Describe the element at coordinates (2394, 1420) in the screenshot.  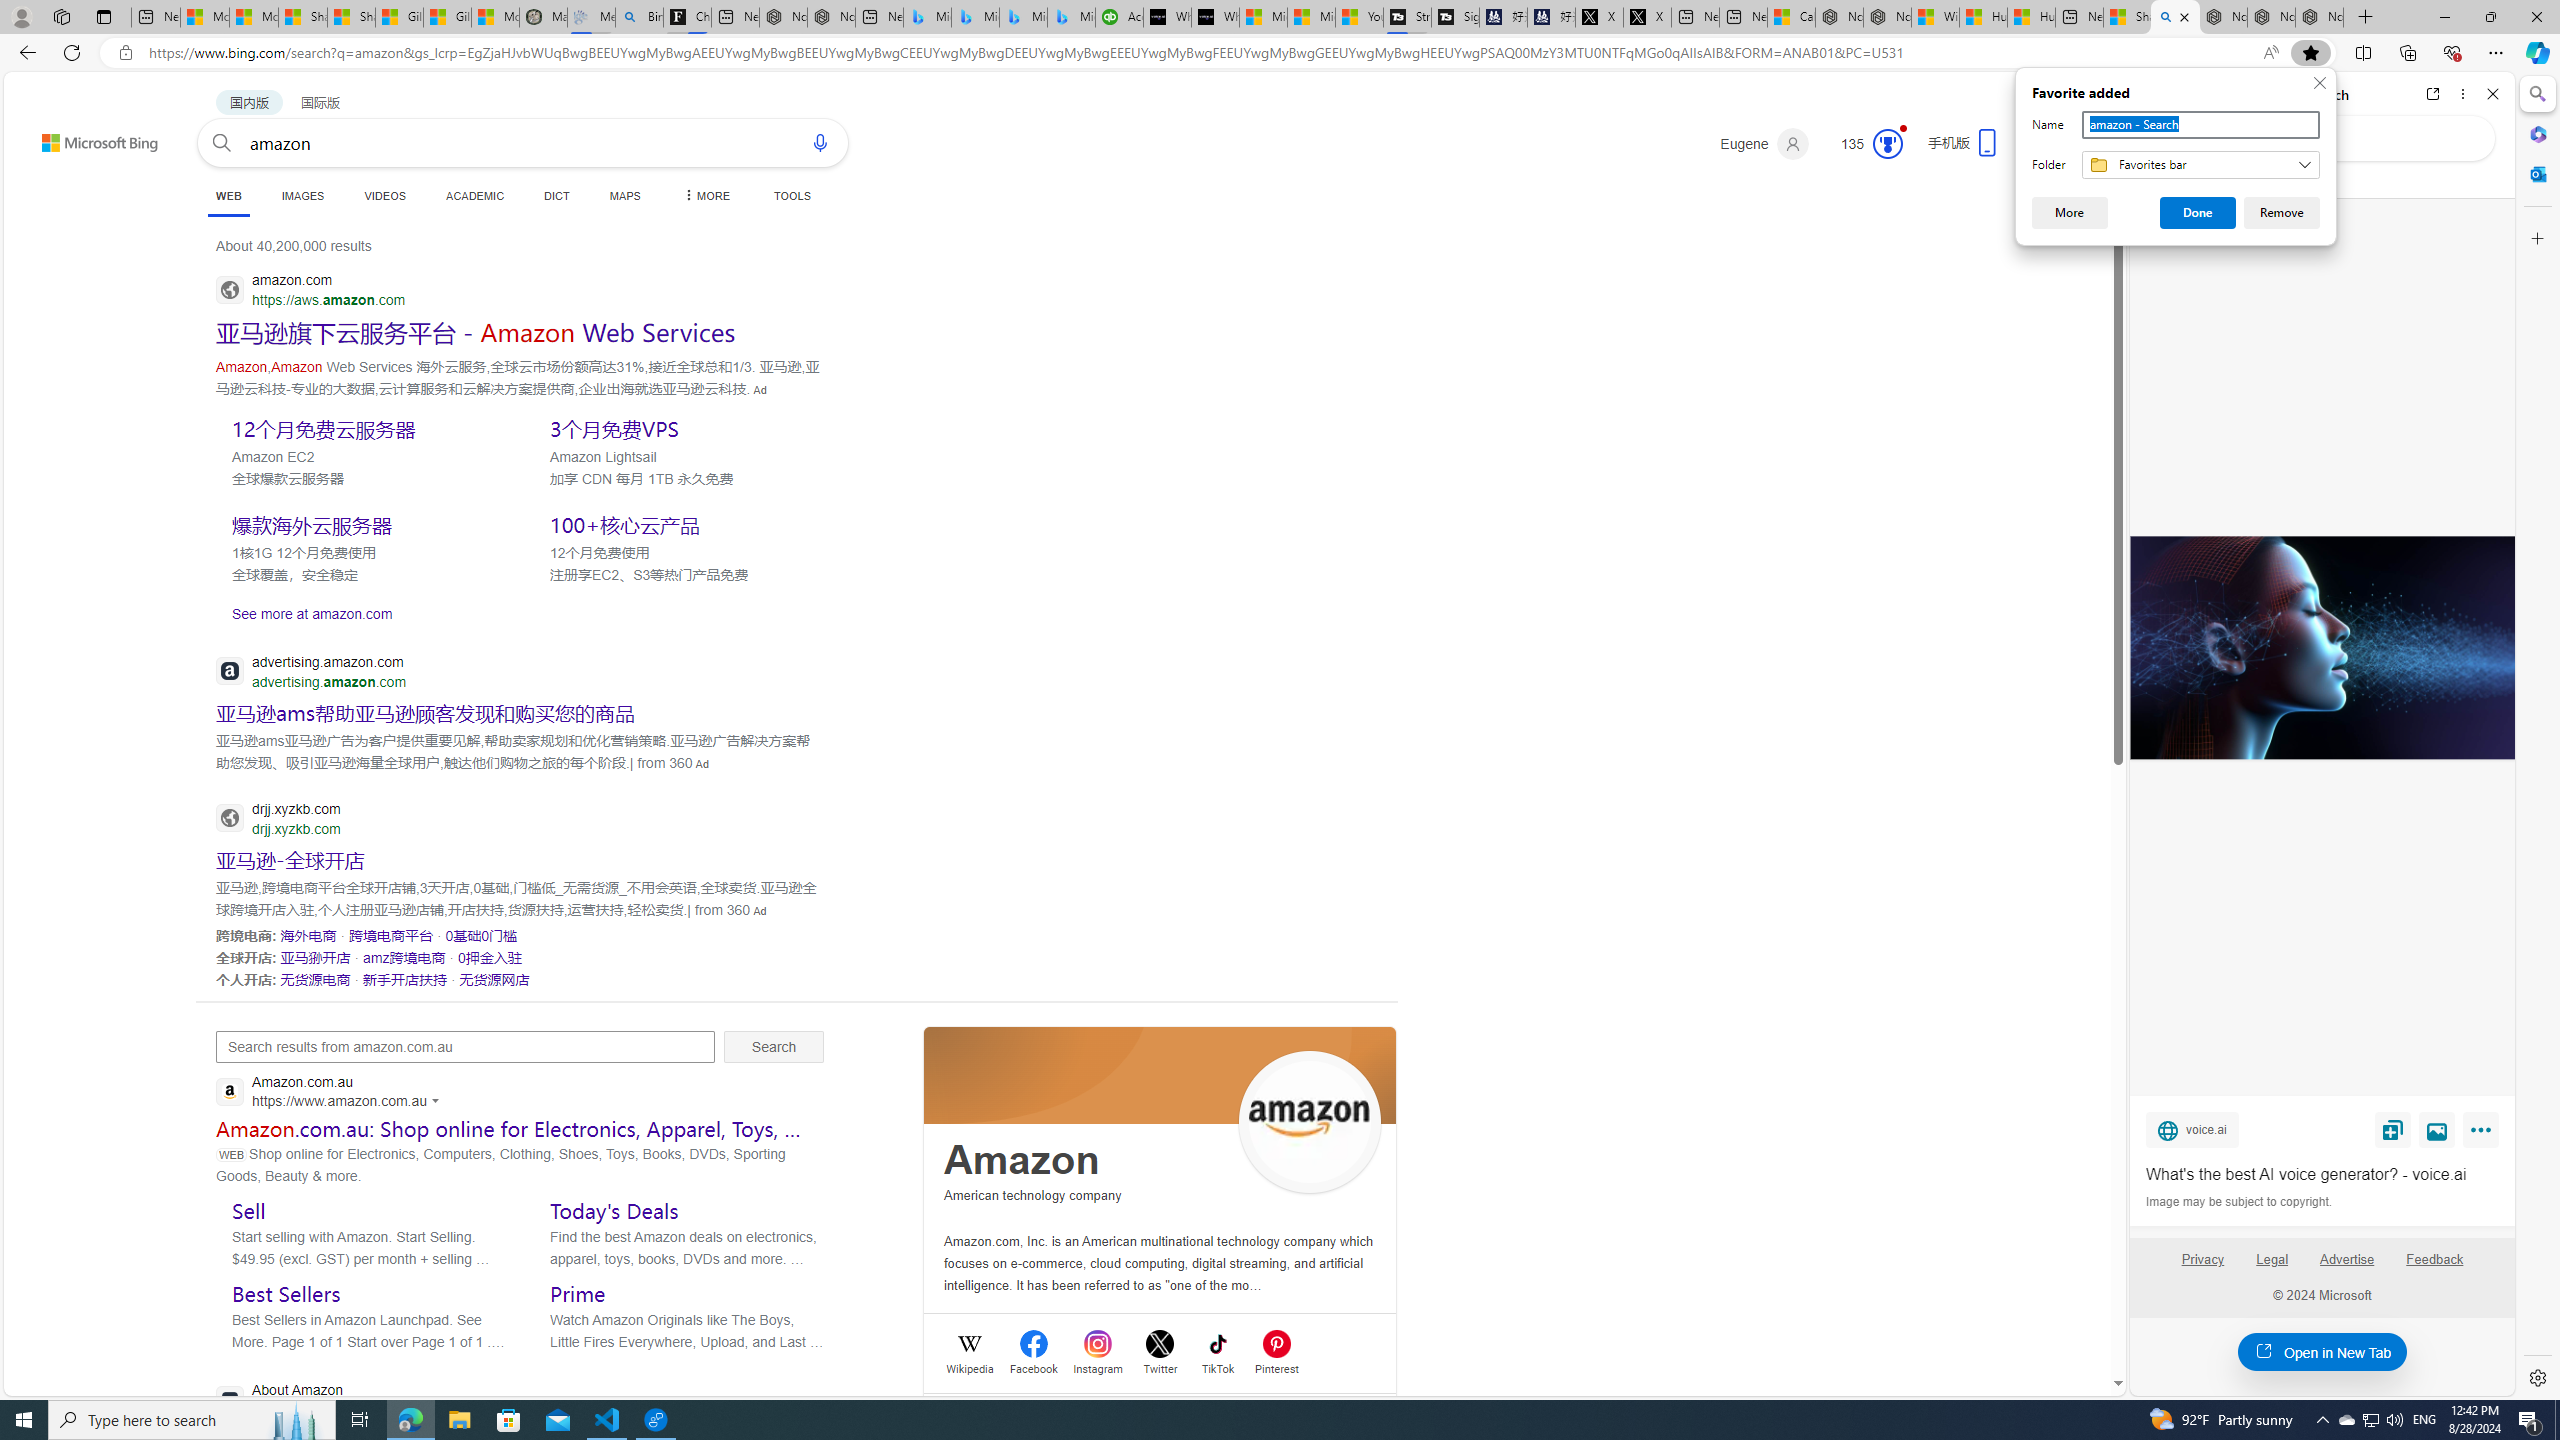
I see `Q2790: 100%` at that location.